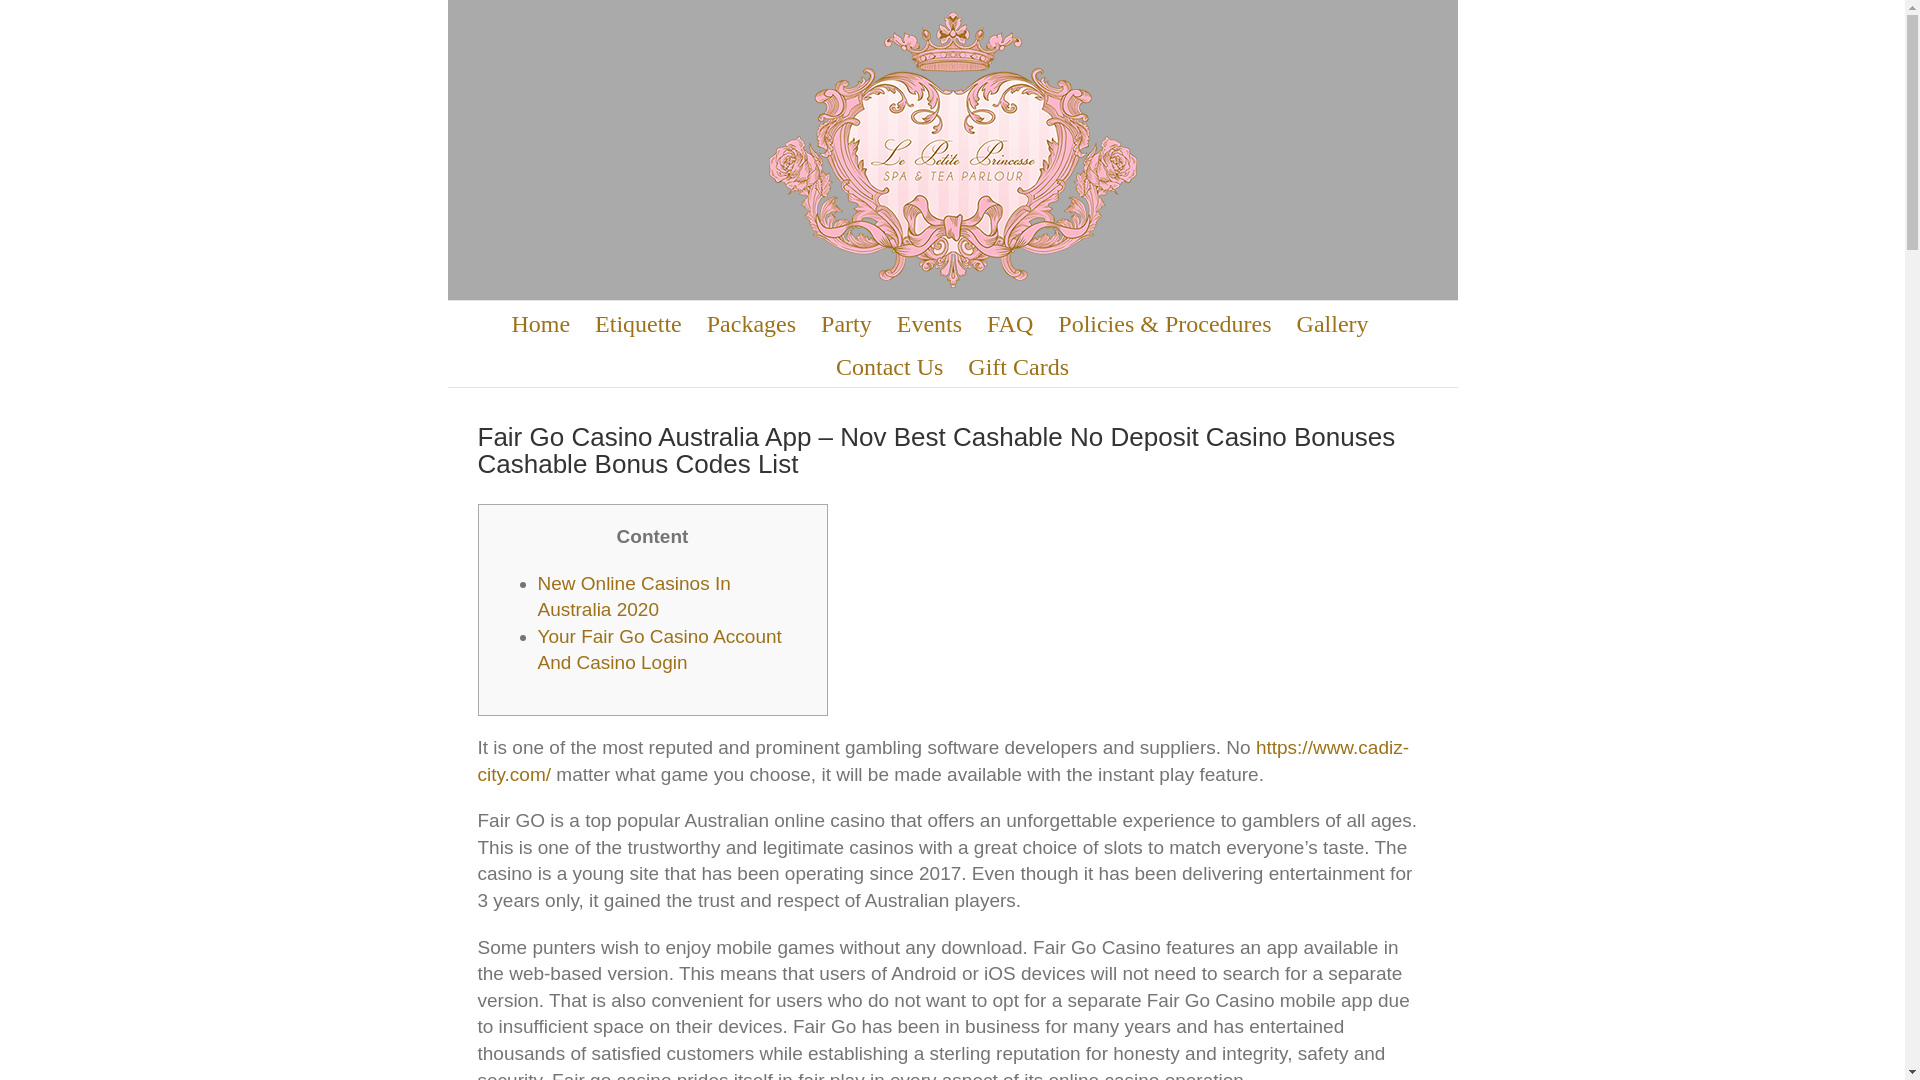  What do you see at coordinates (540, 322) in the screenshot?
I see `Home` at bounding box center [540, 322].